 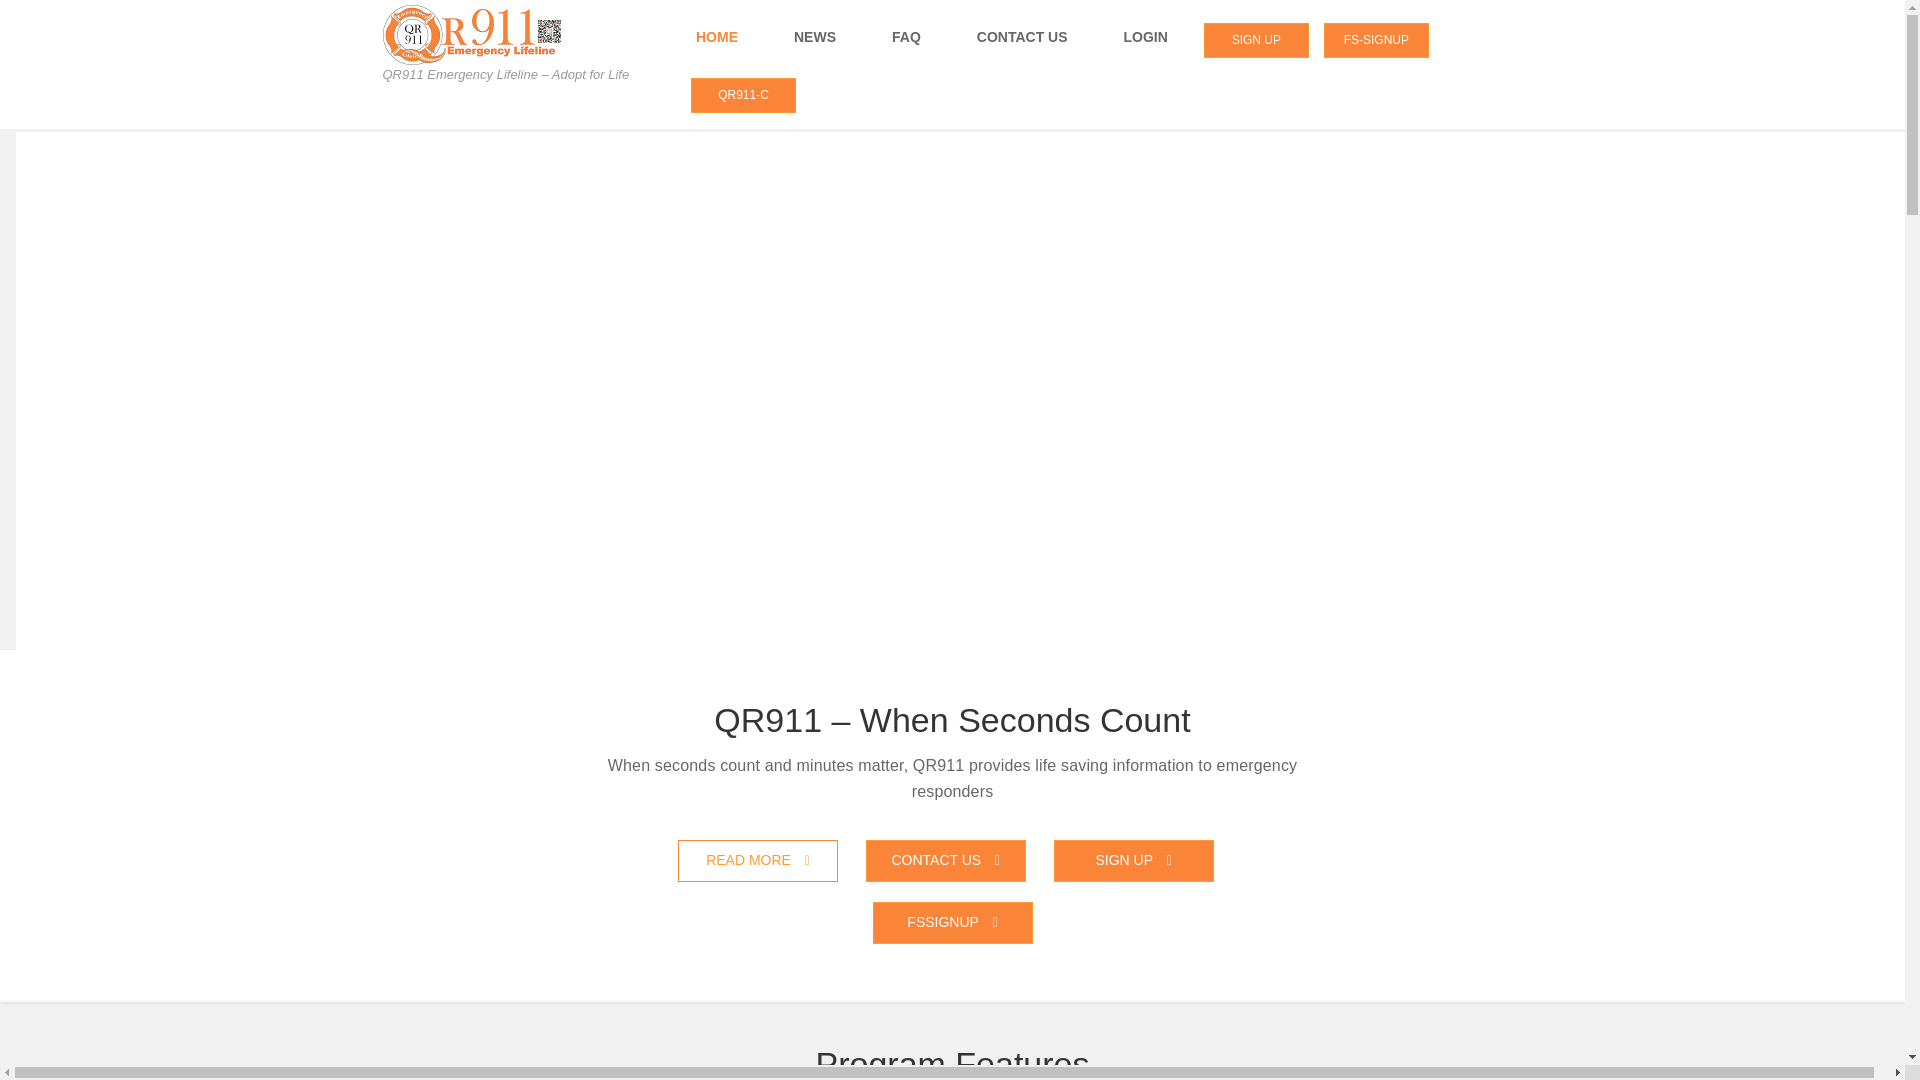 What do you see at coordinates (1376, 40) in the screenshot?
I see `FS-SIGNUP` at bounding box center [1376, 40].